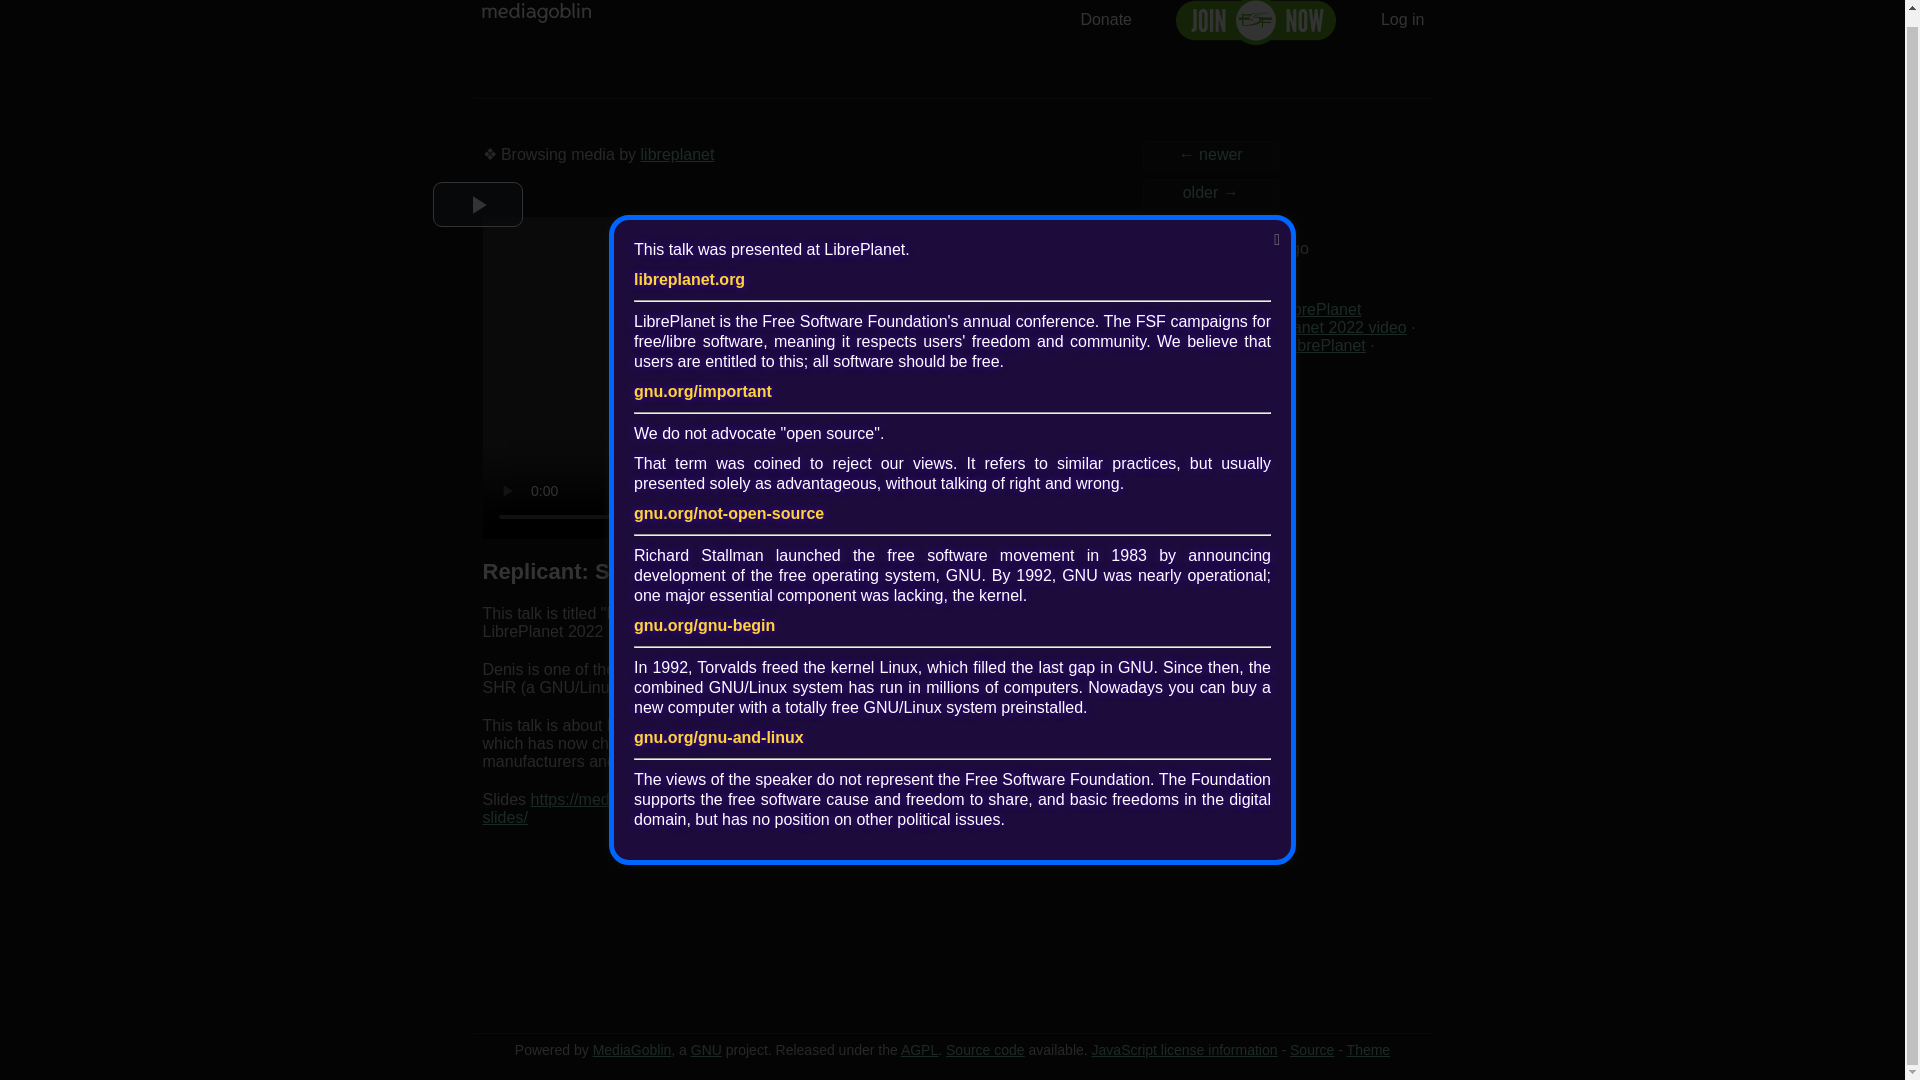 This screenshot has width=1920, height=1080. I want to click on Version 0.10.0, so click(632, 1050).